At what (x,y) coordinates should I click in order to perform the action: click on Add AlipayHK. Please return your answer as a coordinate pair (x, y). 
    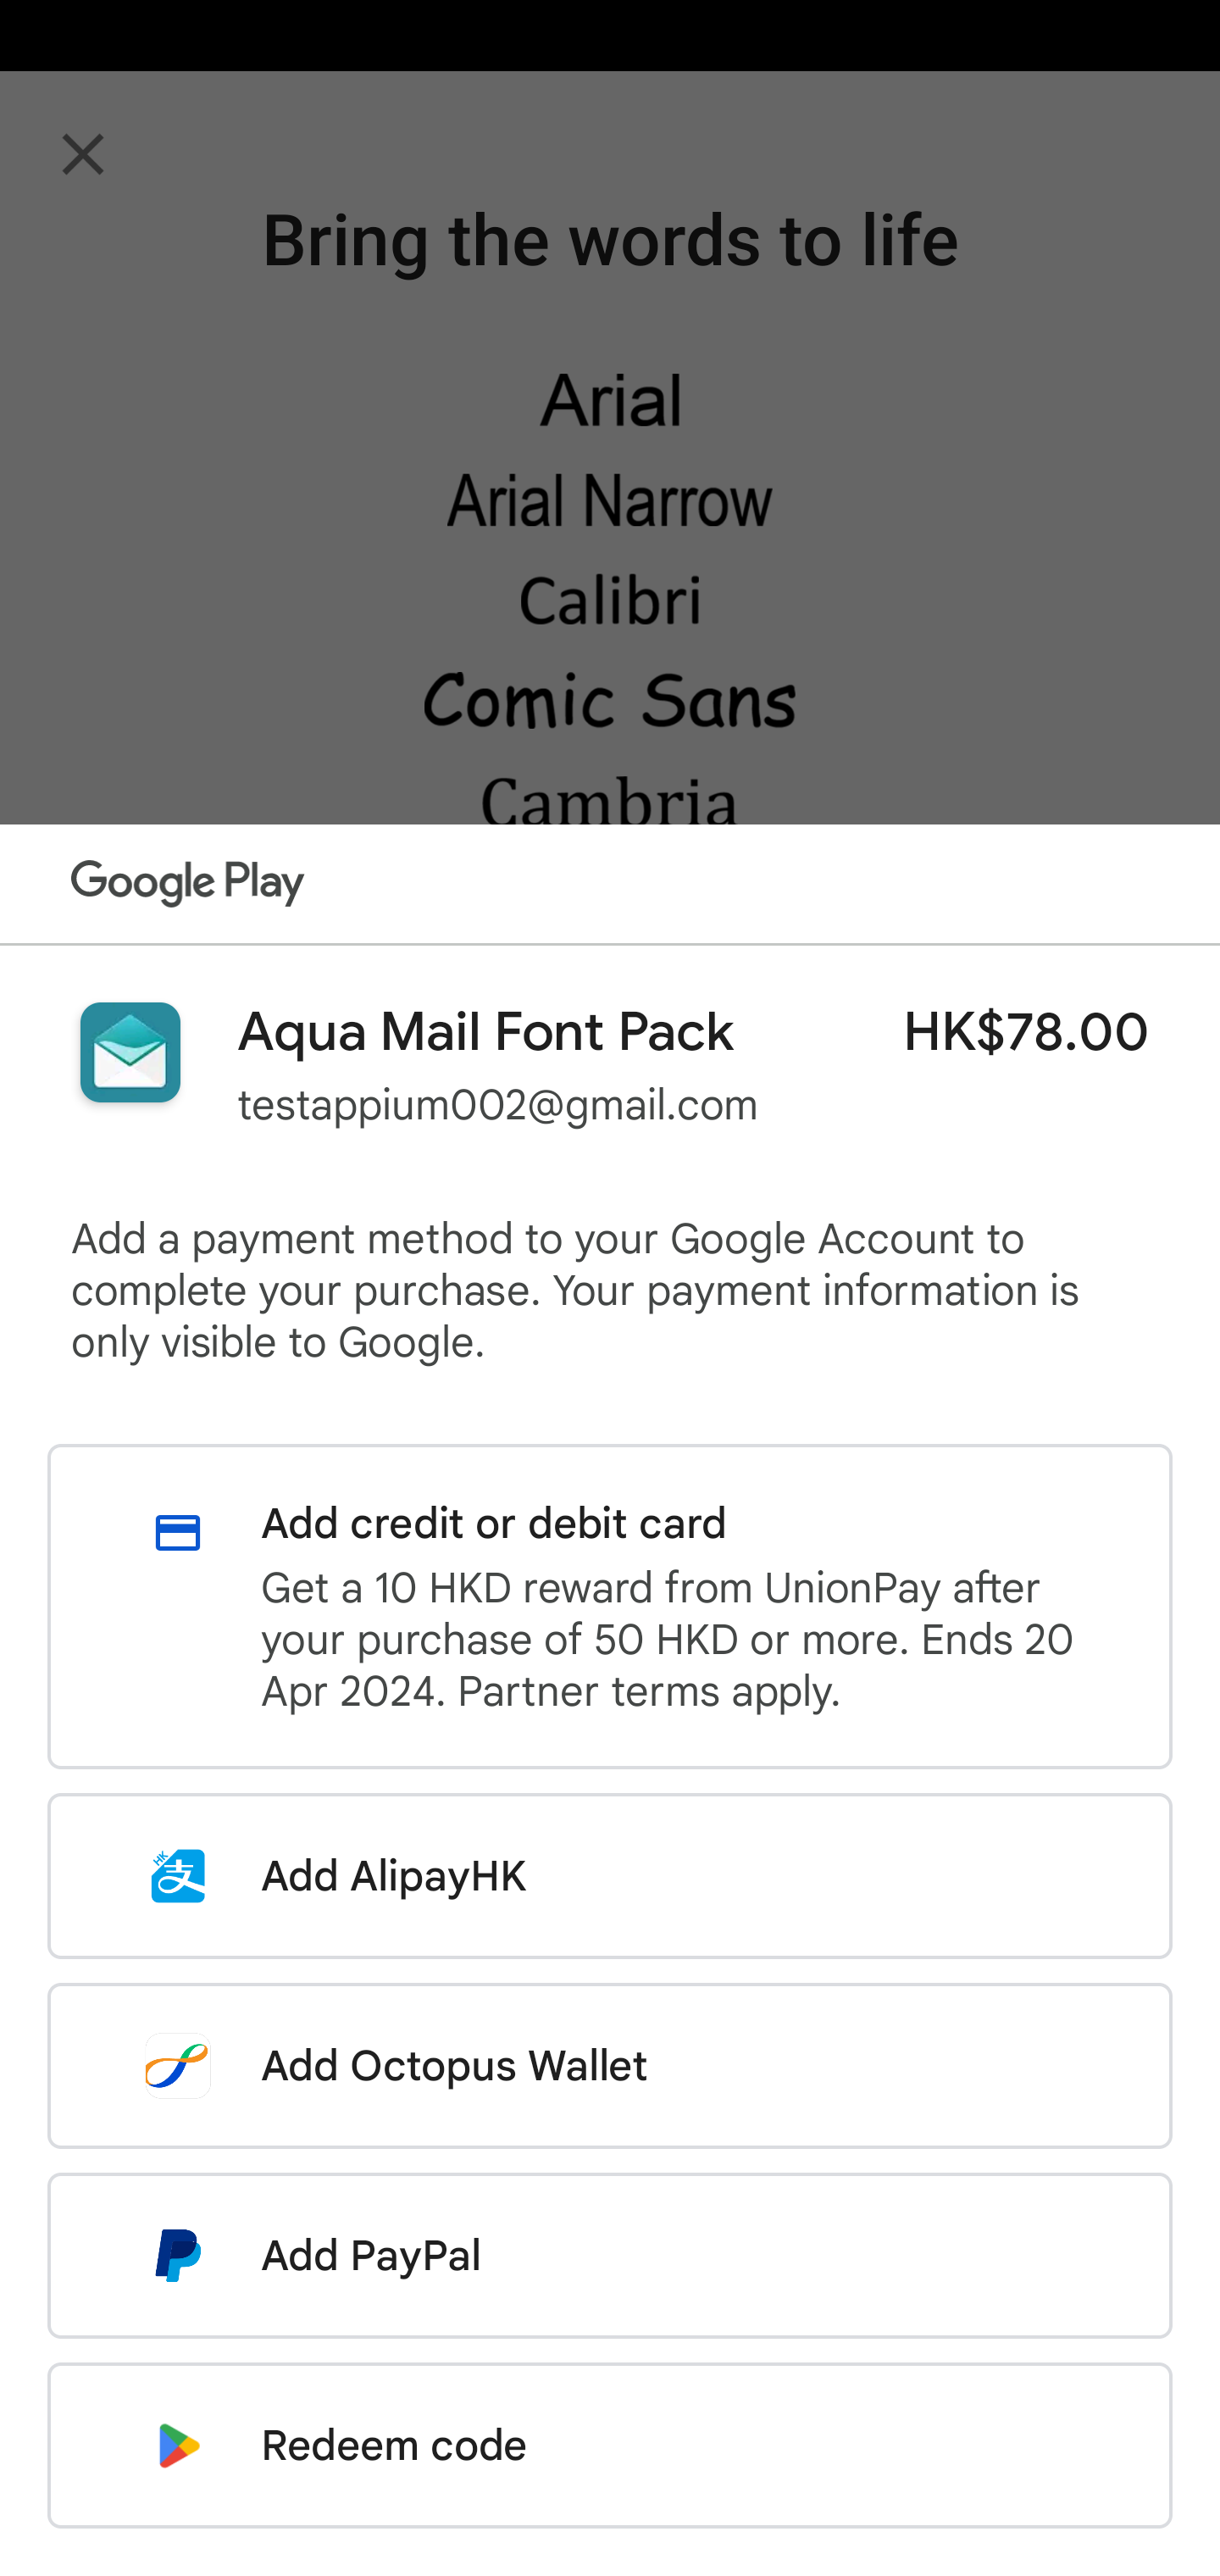
    Looking at the image, I should click on (610, 1876).